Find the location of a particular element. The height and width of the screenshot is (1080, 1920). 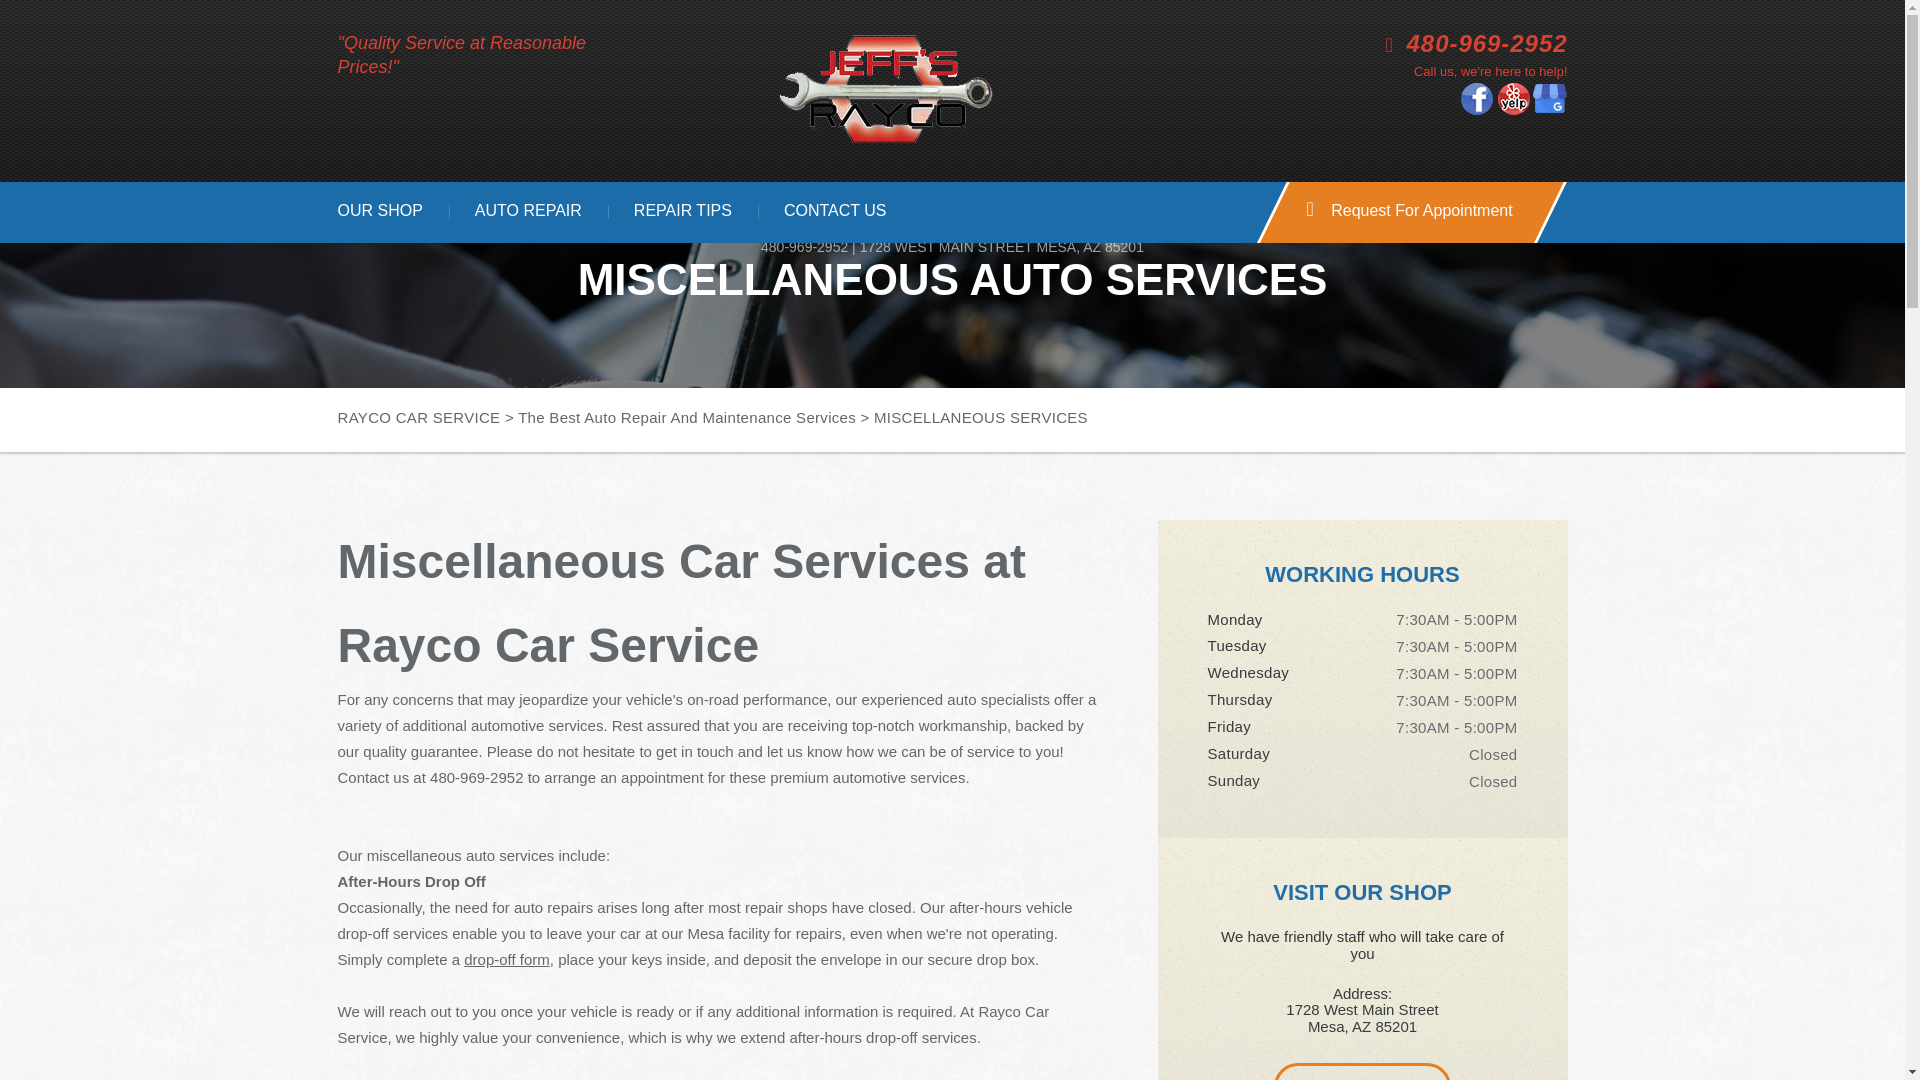

1728 WEST MAIN STREET is located at coordinates (946, 246).